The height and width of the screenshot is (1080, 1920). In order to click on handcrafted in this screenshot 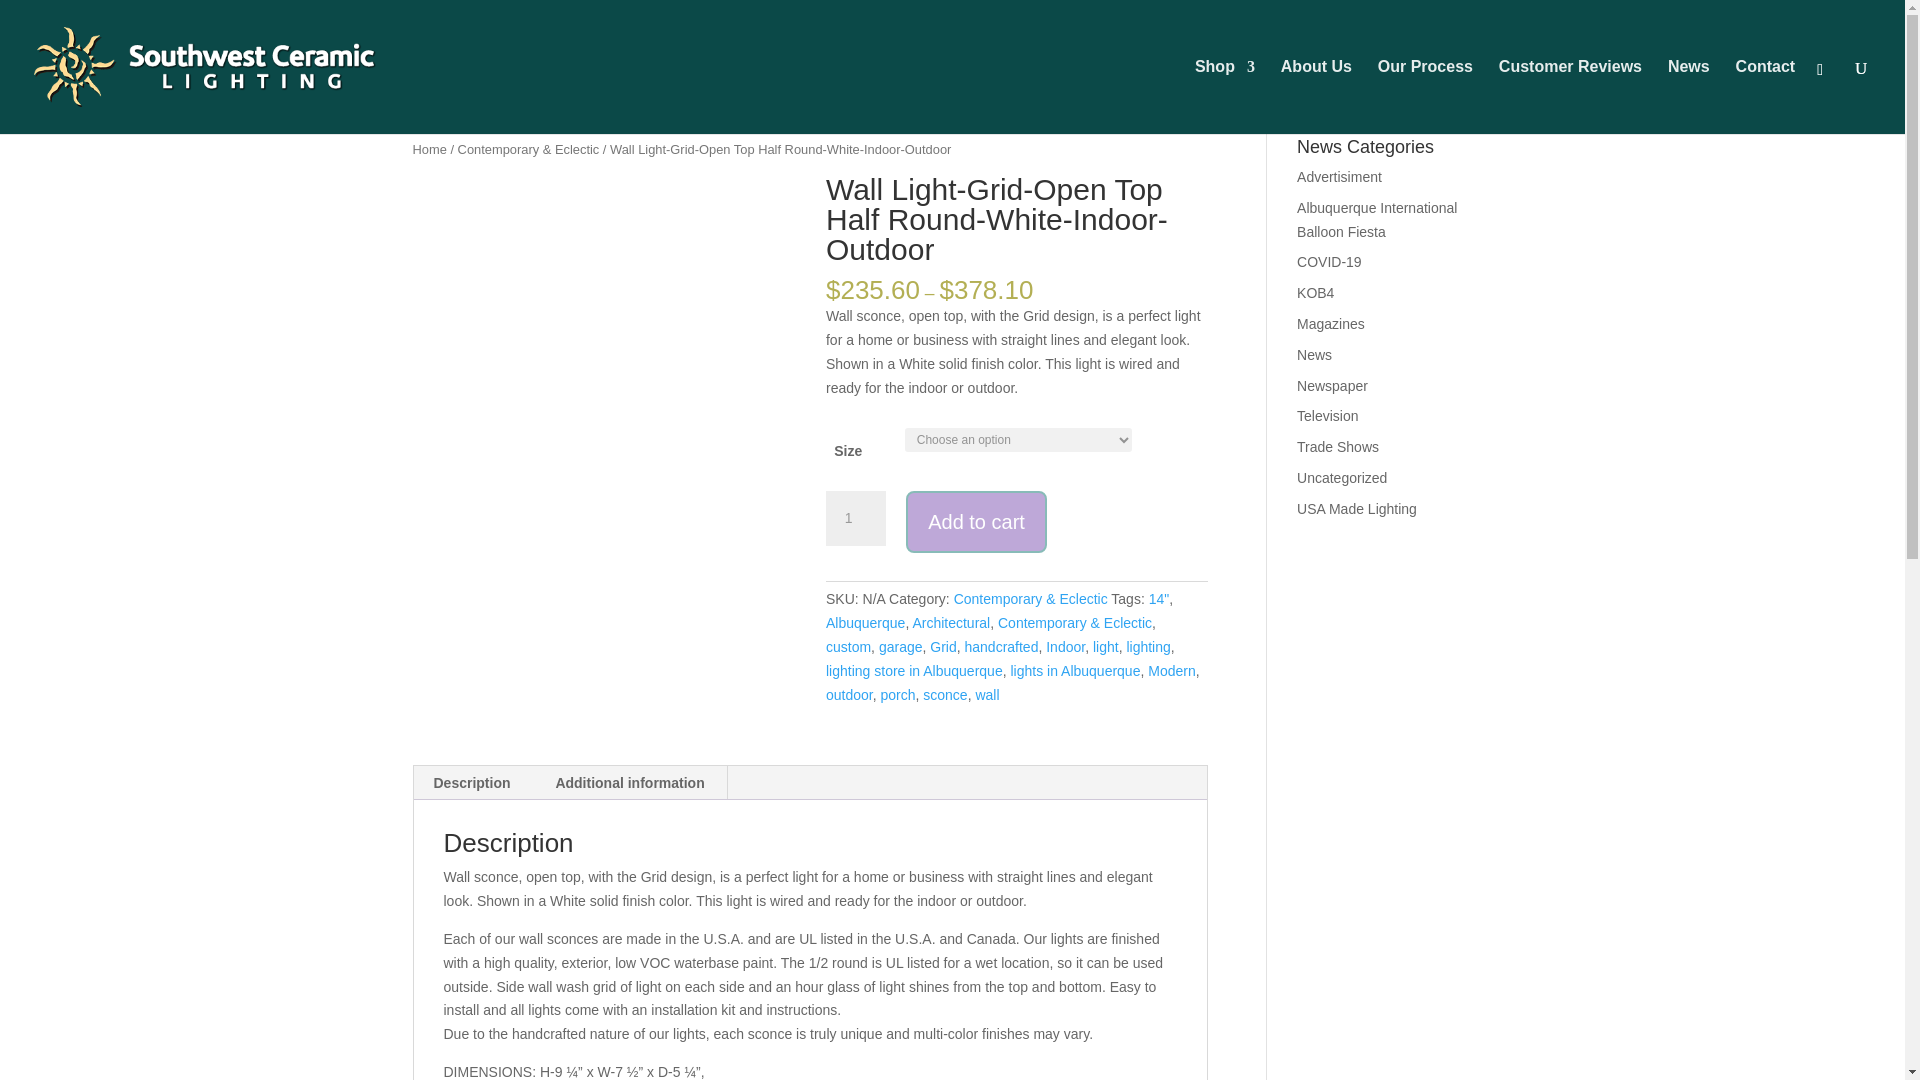, I will do `click(1000, 646)`.